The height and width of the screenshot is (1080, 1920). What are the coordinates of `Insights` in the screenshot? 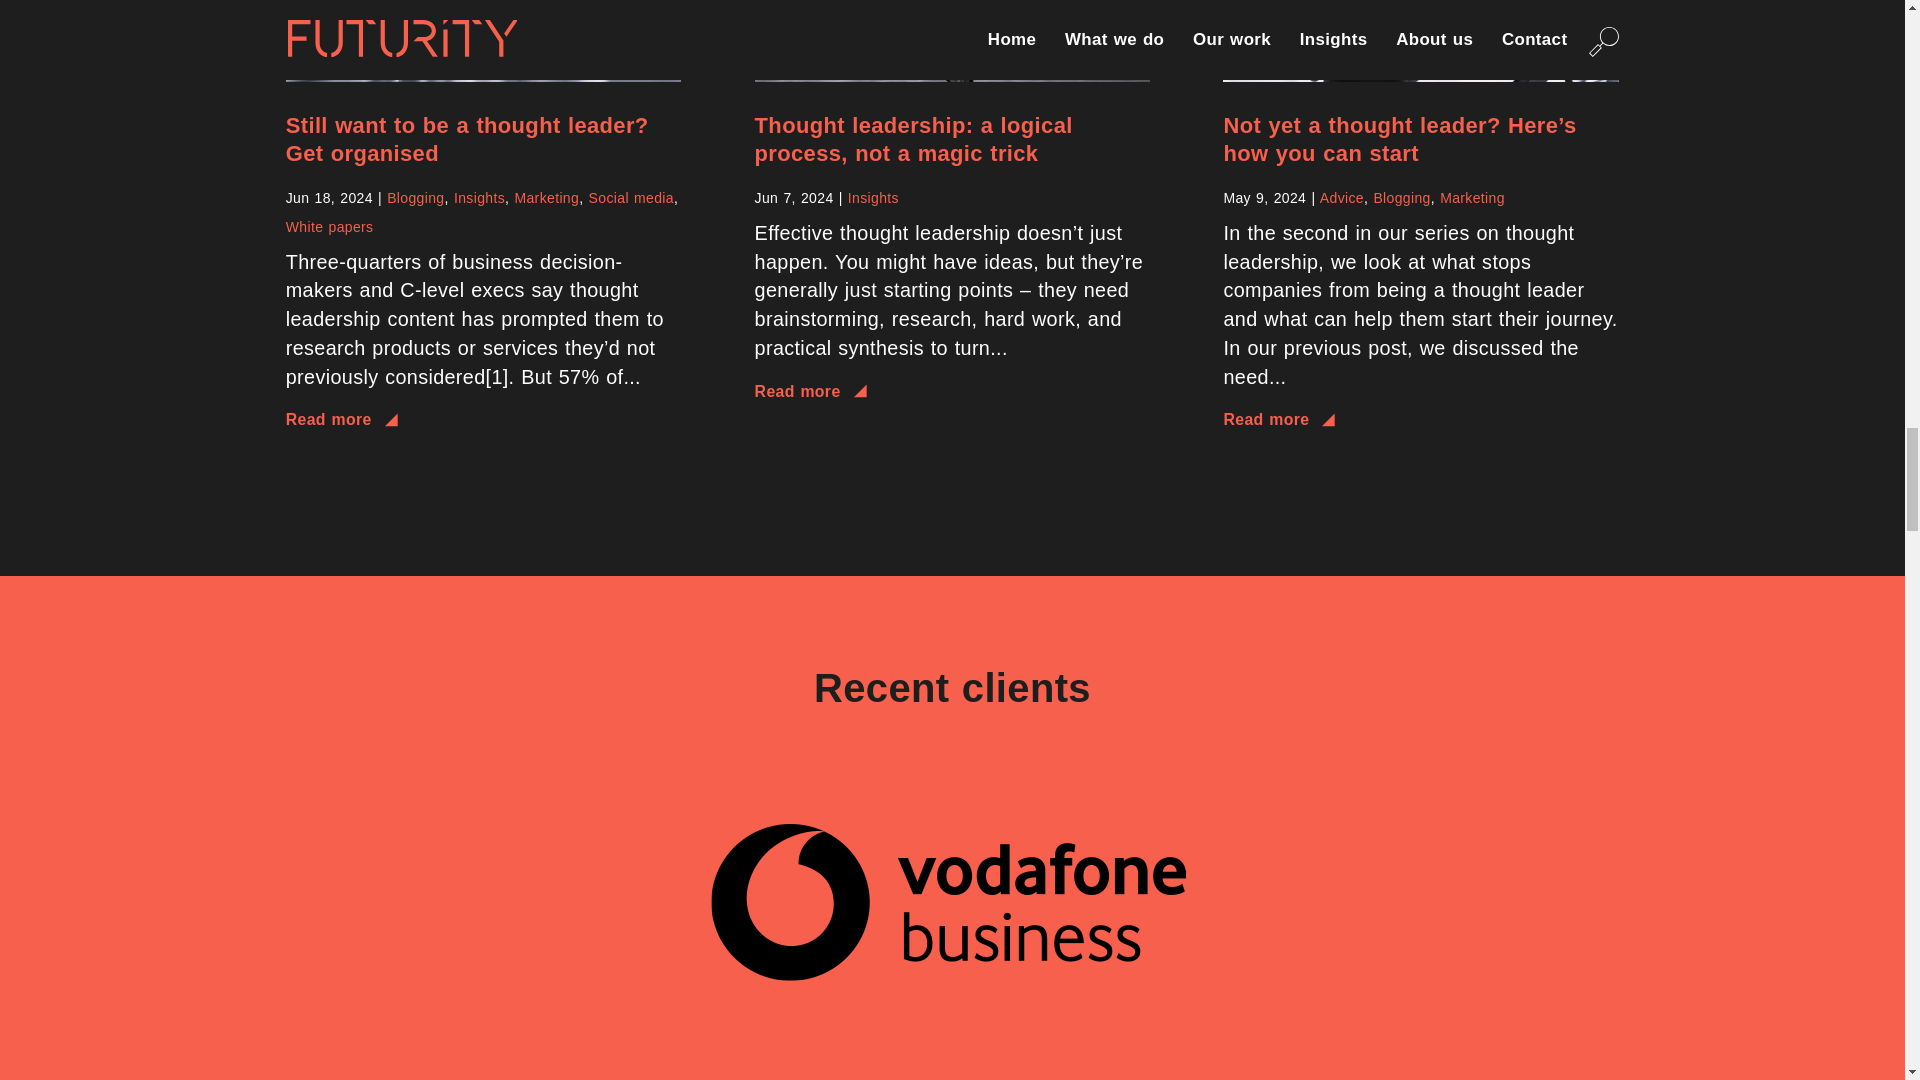 It's located at (478, 198).